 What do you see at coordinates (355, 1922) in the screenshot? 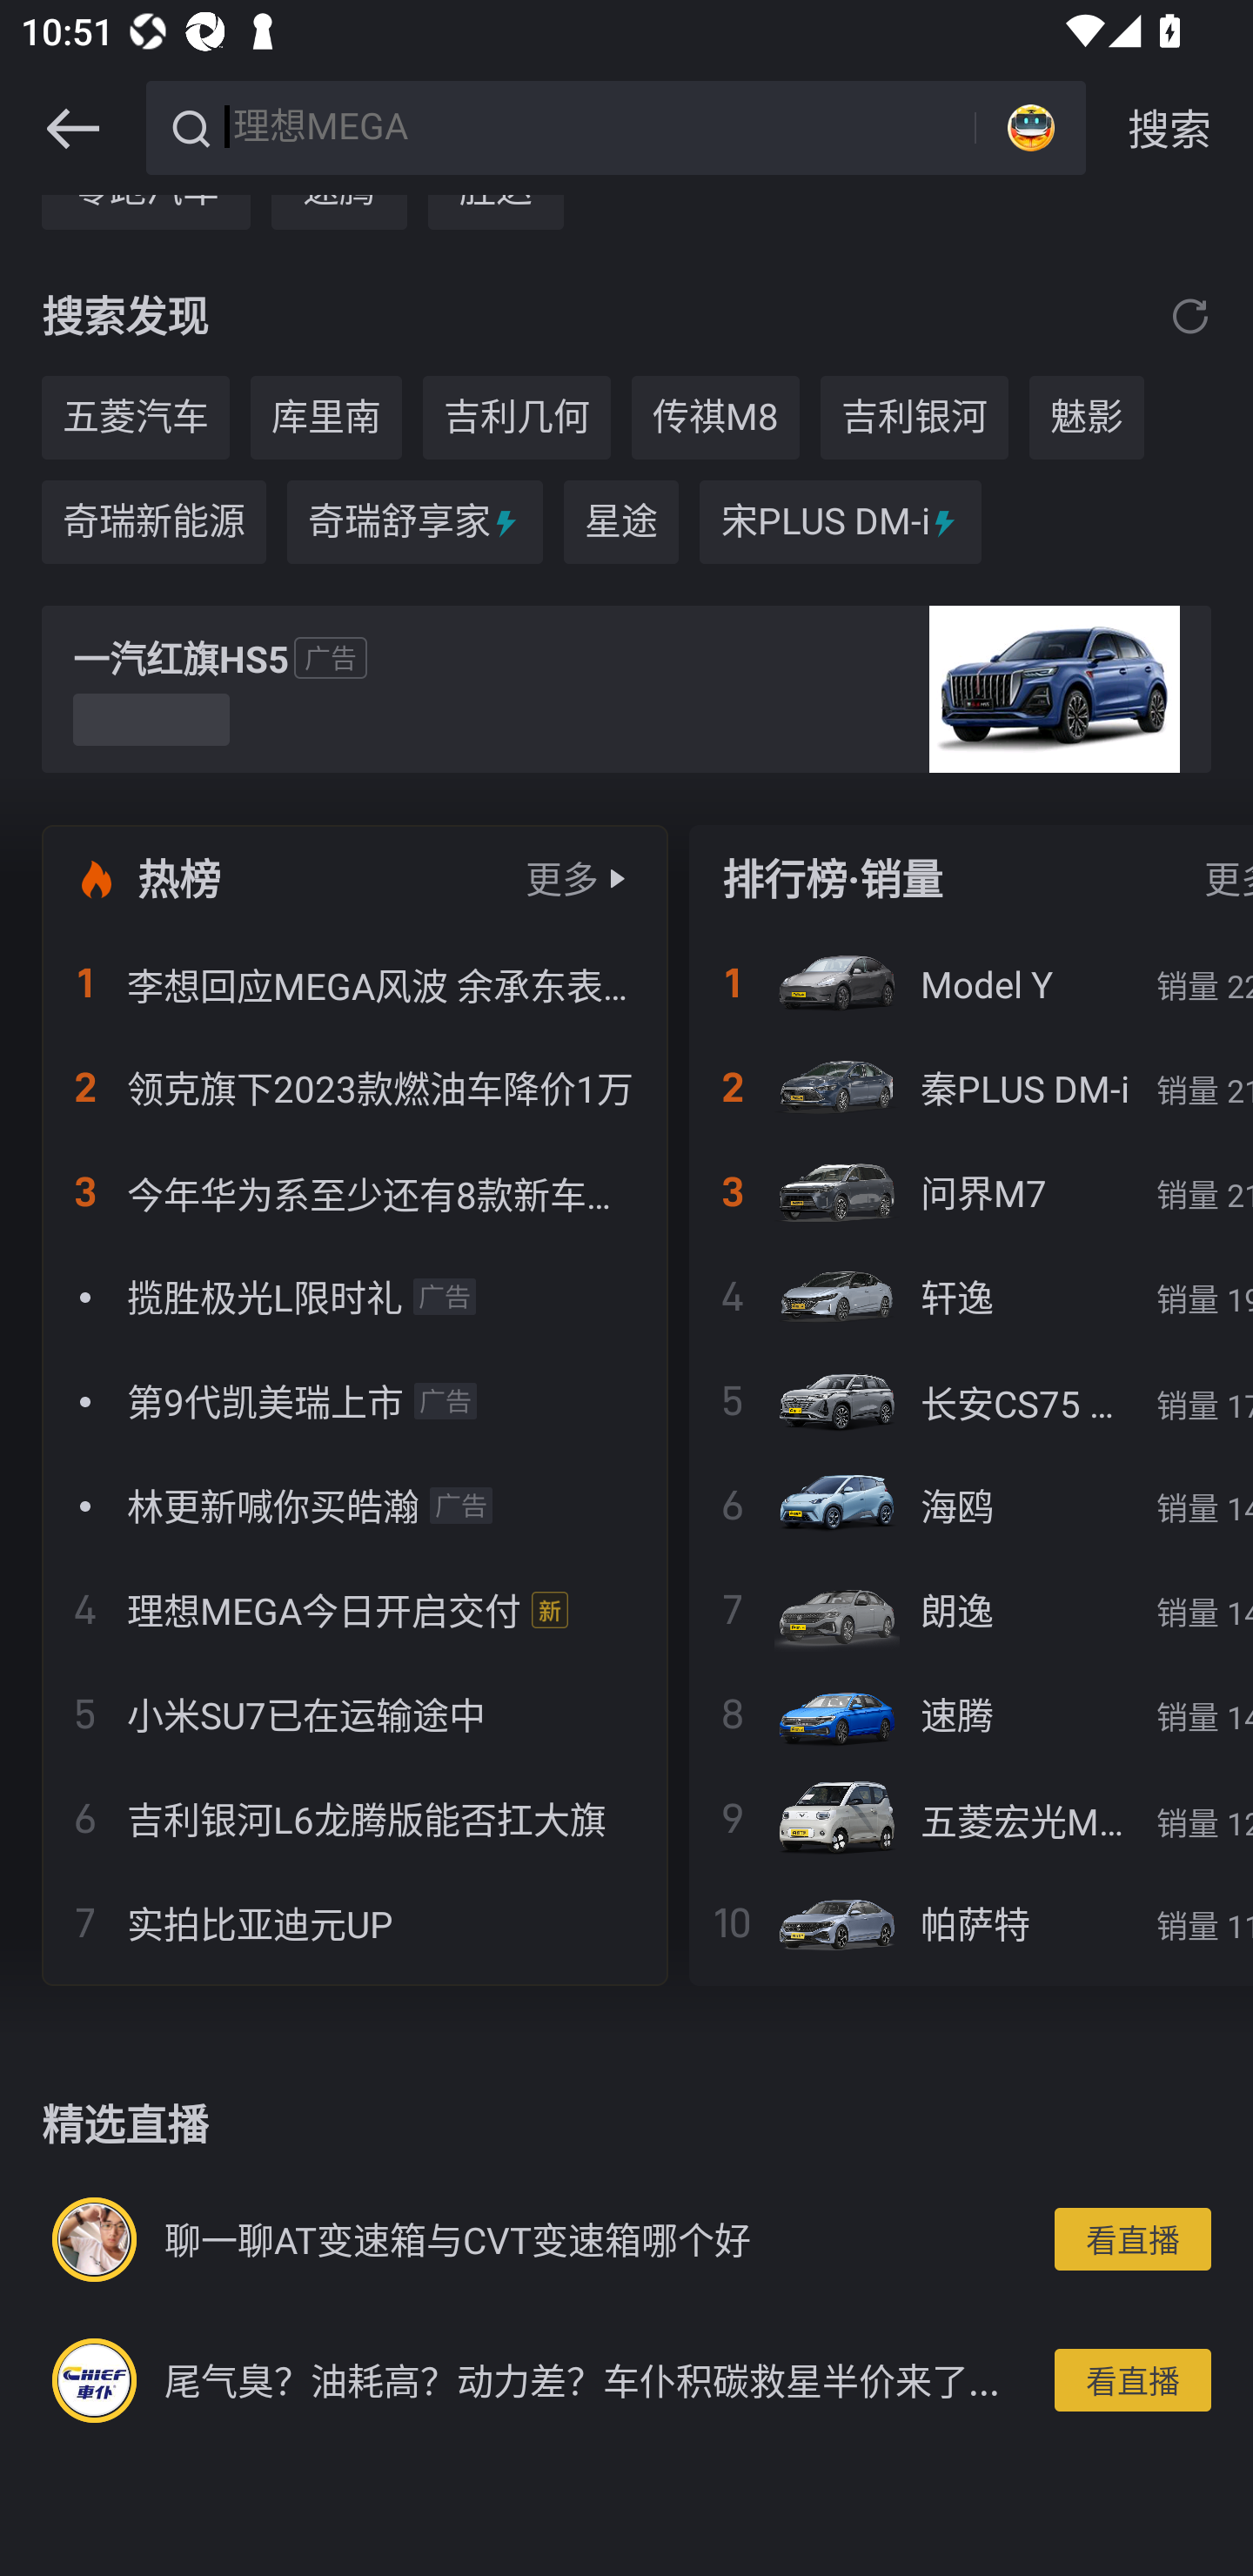
I see `实拍比亚迪元UP` at bounding box center [355, 1922].